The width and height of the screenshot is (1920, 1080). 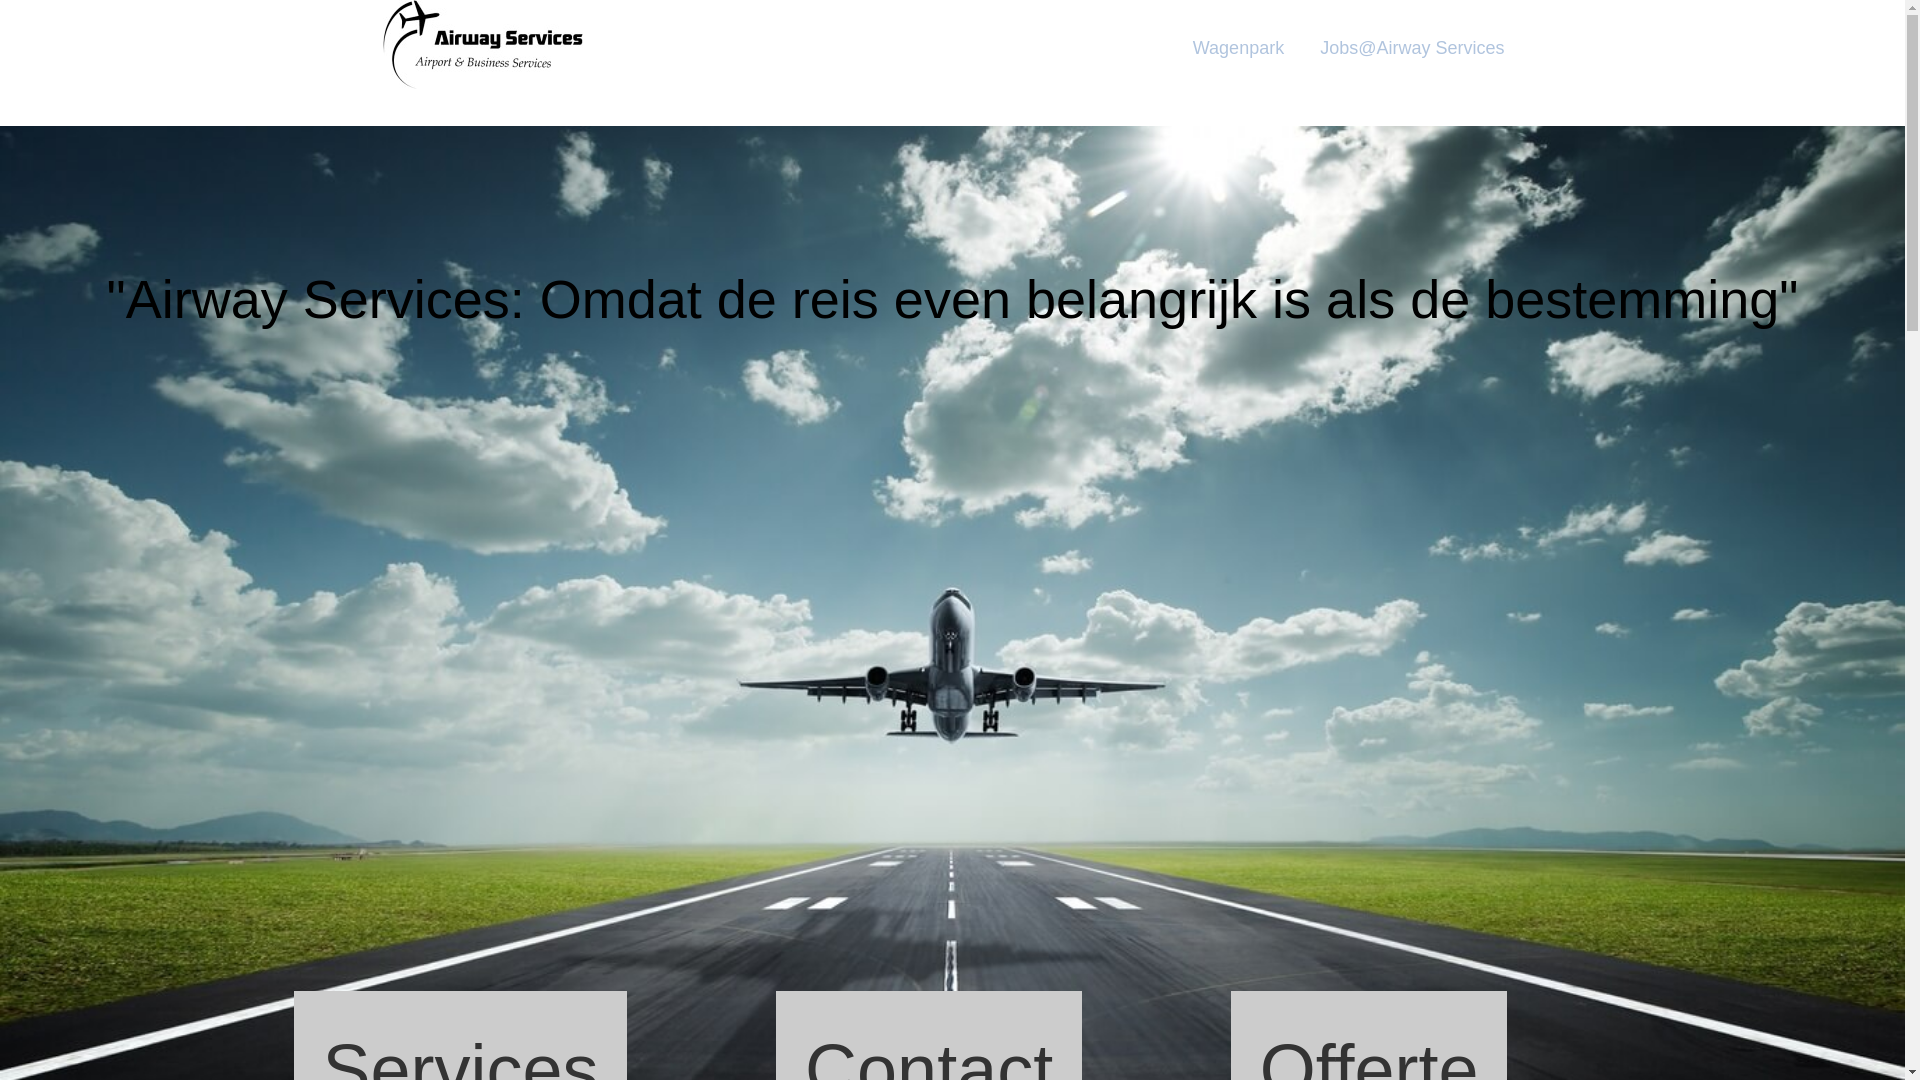 I want to click on Airway, so click(x=535, y=63).